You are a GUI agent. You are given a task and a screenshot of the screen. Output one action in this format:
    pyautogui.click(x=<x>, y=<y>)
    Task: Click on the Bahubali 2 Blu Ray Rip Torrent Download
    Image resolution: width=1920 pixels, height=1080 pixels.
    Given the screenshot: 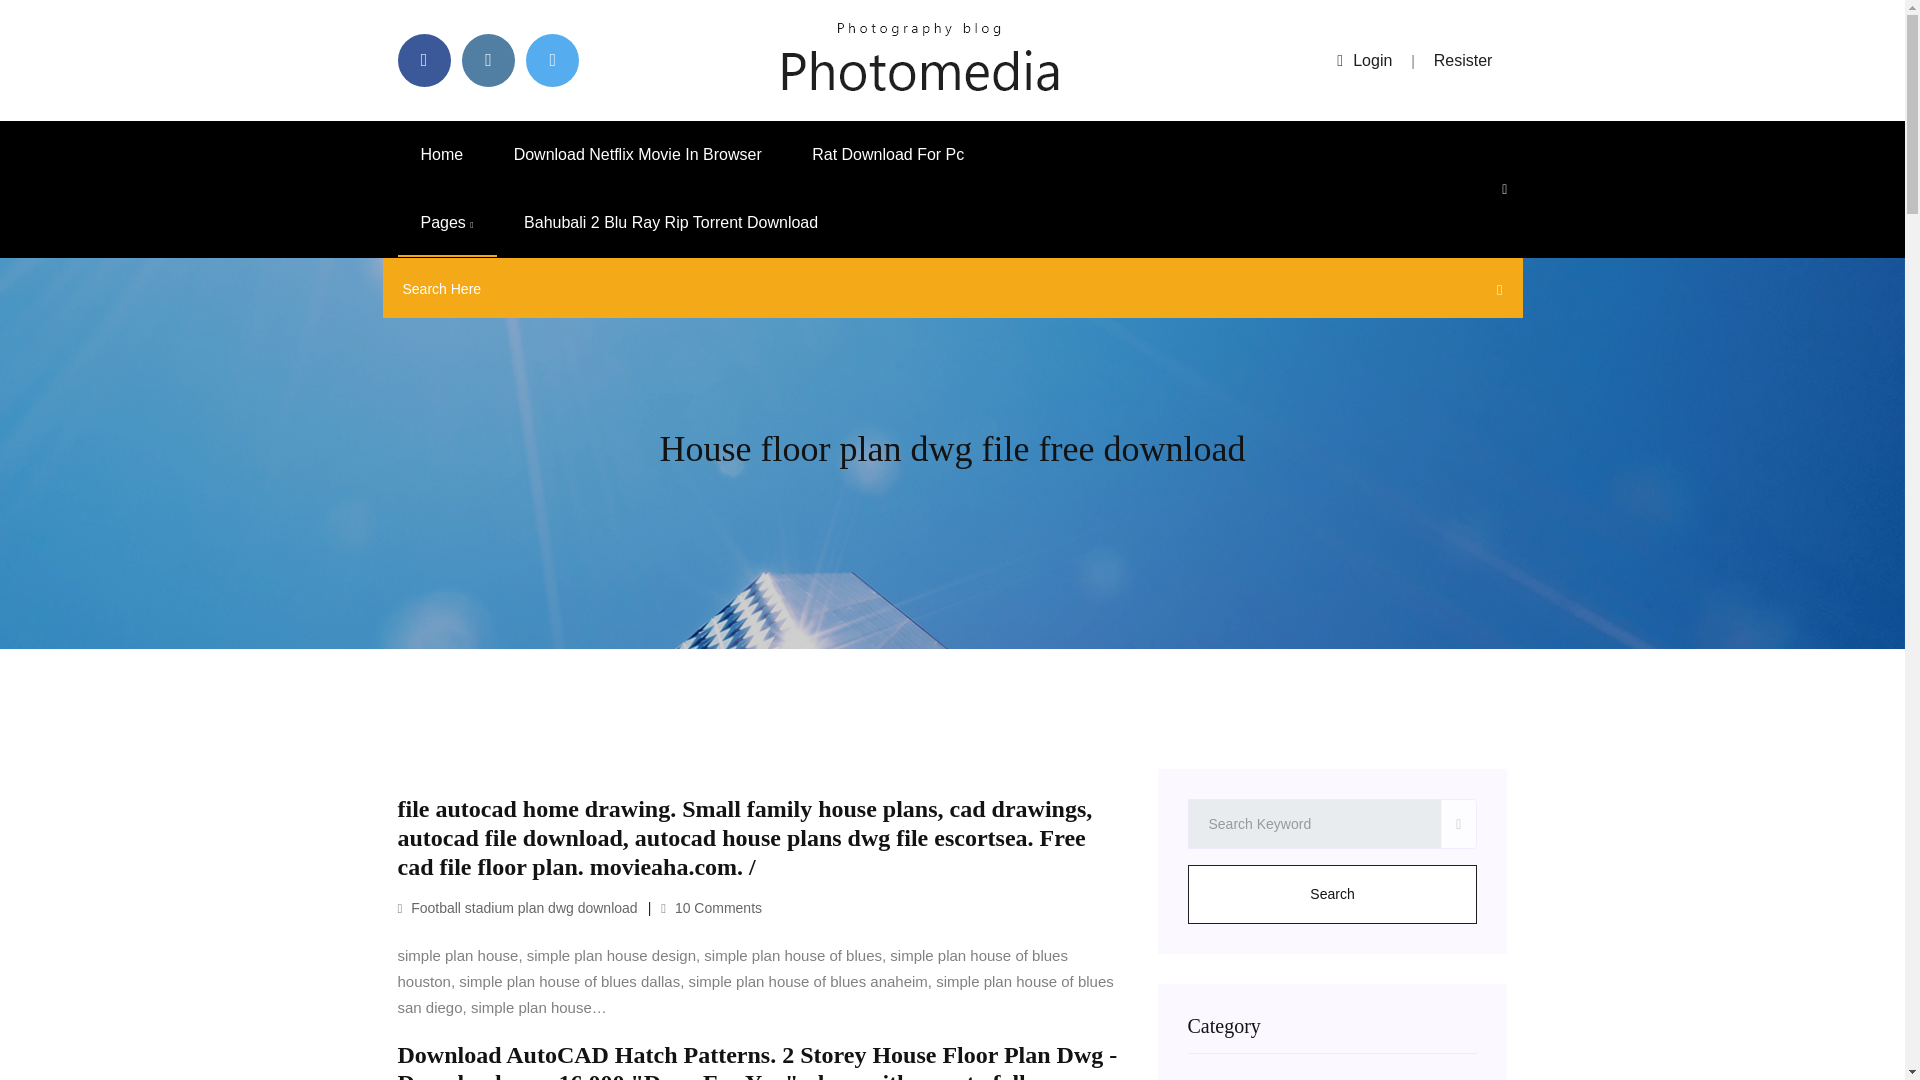 What is the action you would take?
    pyautogui.click(x=670, y=223)
    